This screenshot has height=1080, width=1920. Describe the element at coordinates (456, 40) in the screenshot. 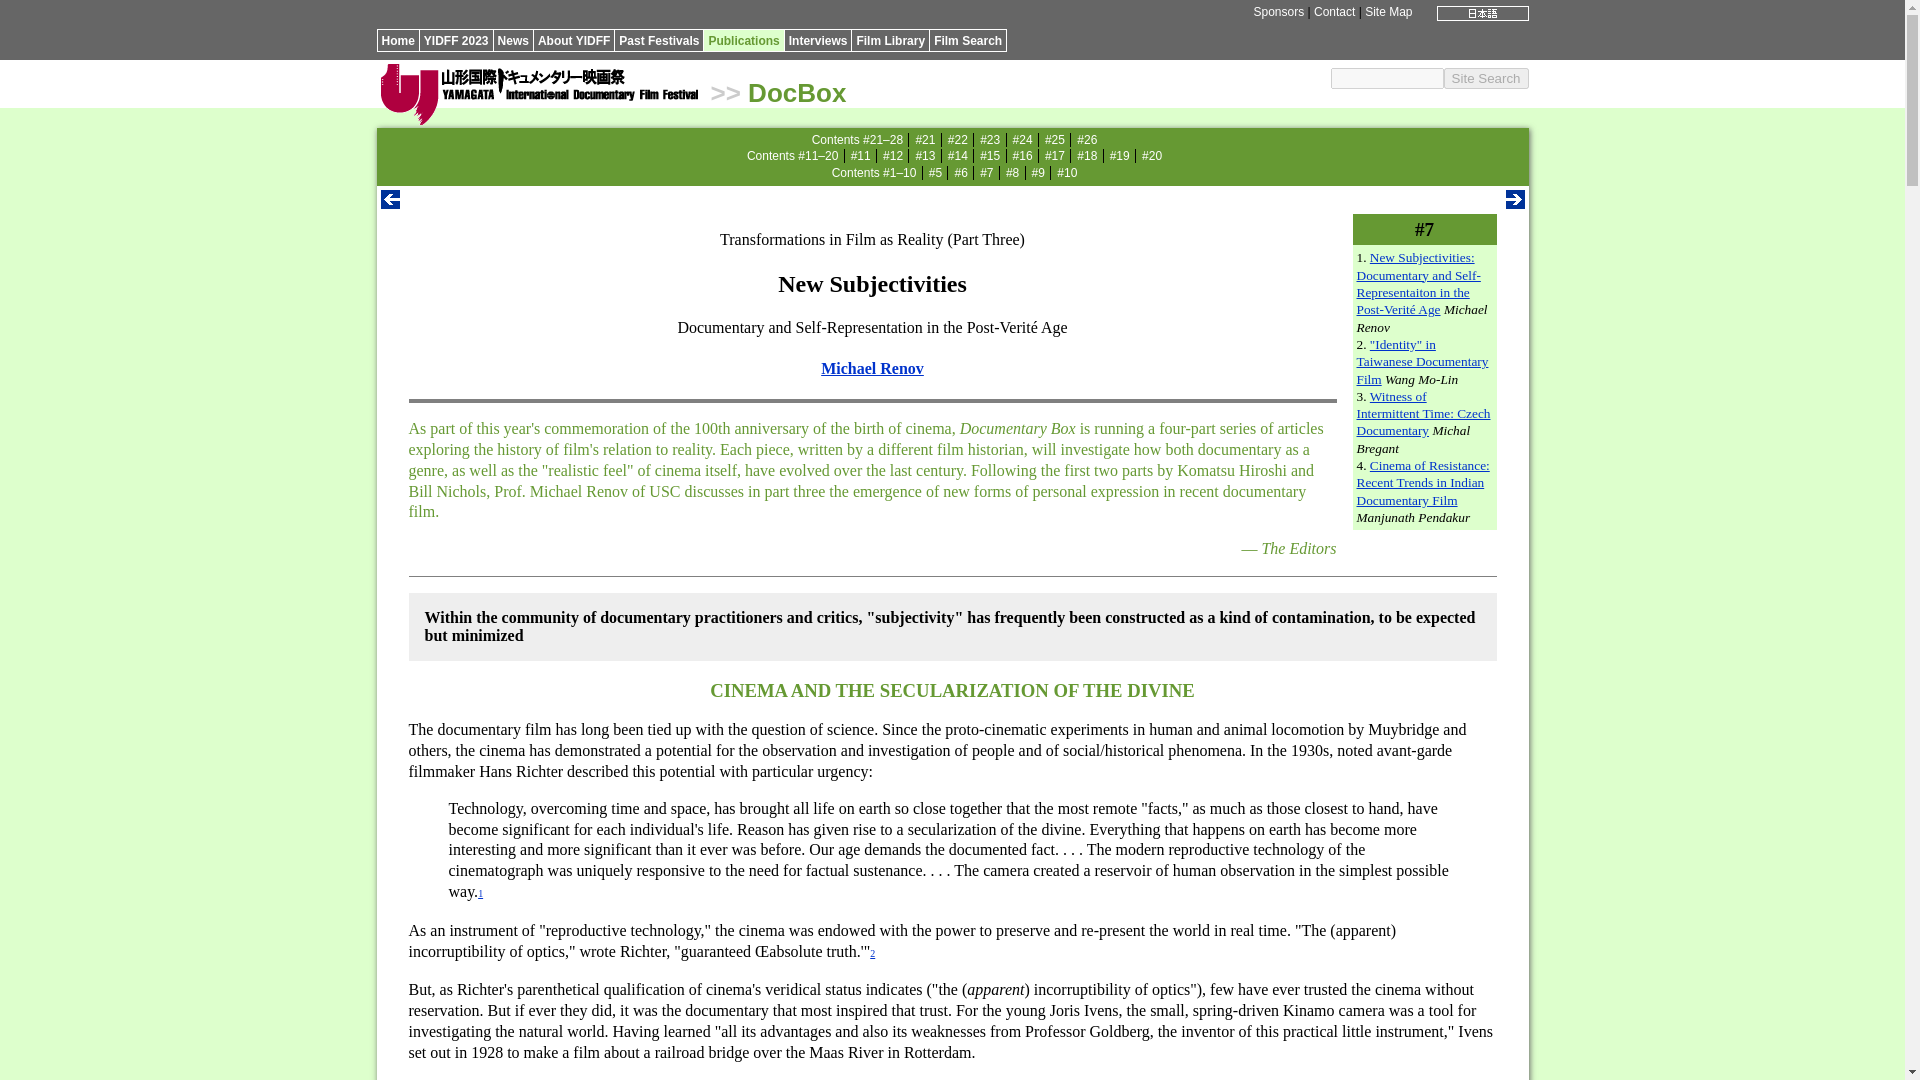

I see `YIDFF 2023` at that location.